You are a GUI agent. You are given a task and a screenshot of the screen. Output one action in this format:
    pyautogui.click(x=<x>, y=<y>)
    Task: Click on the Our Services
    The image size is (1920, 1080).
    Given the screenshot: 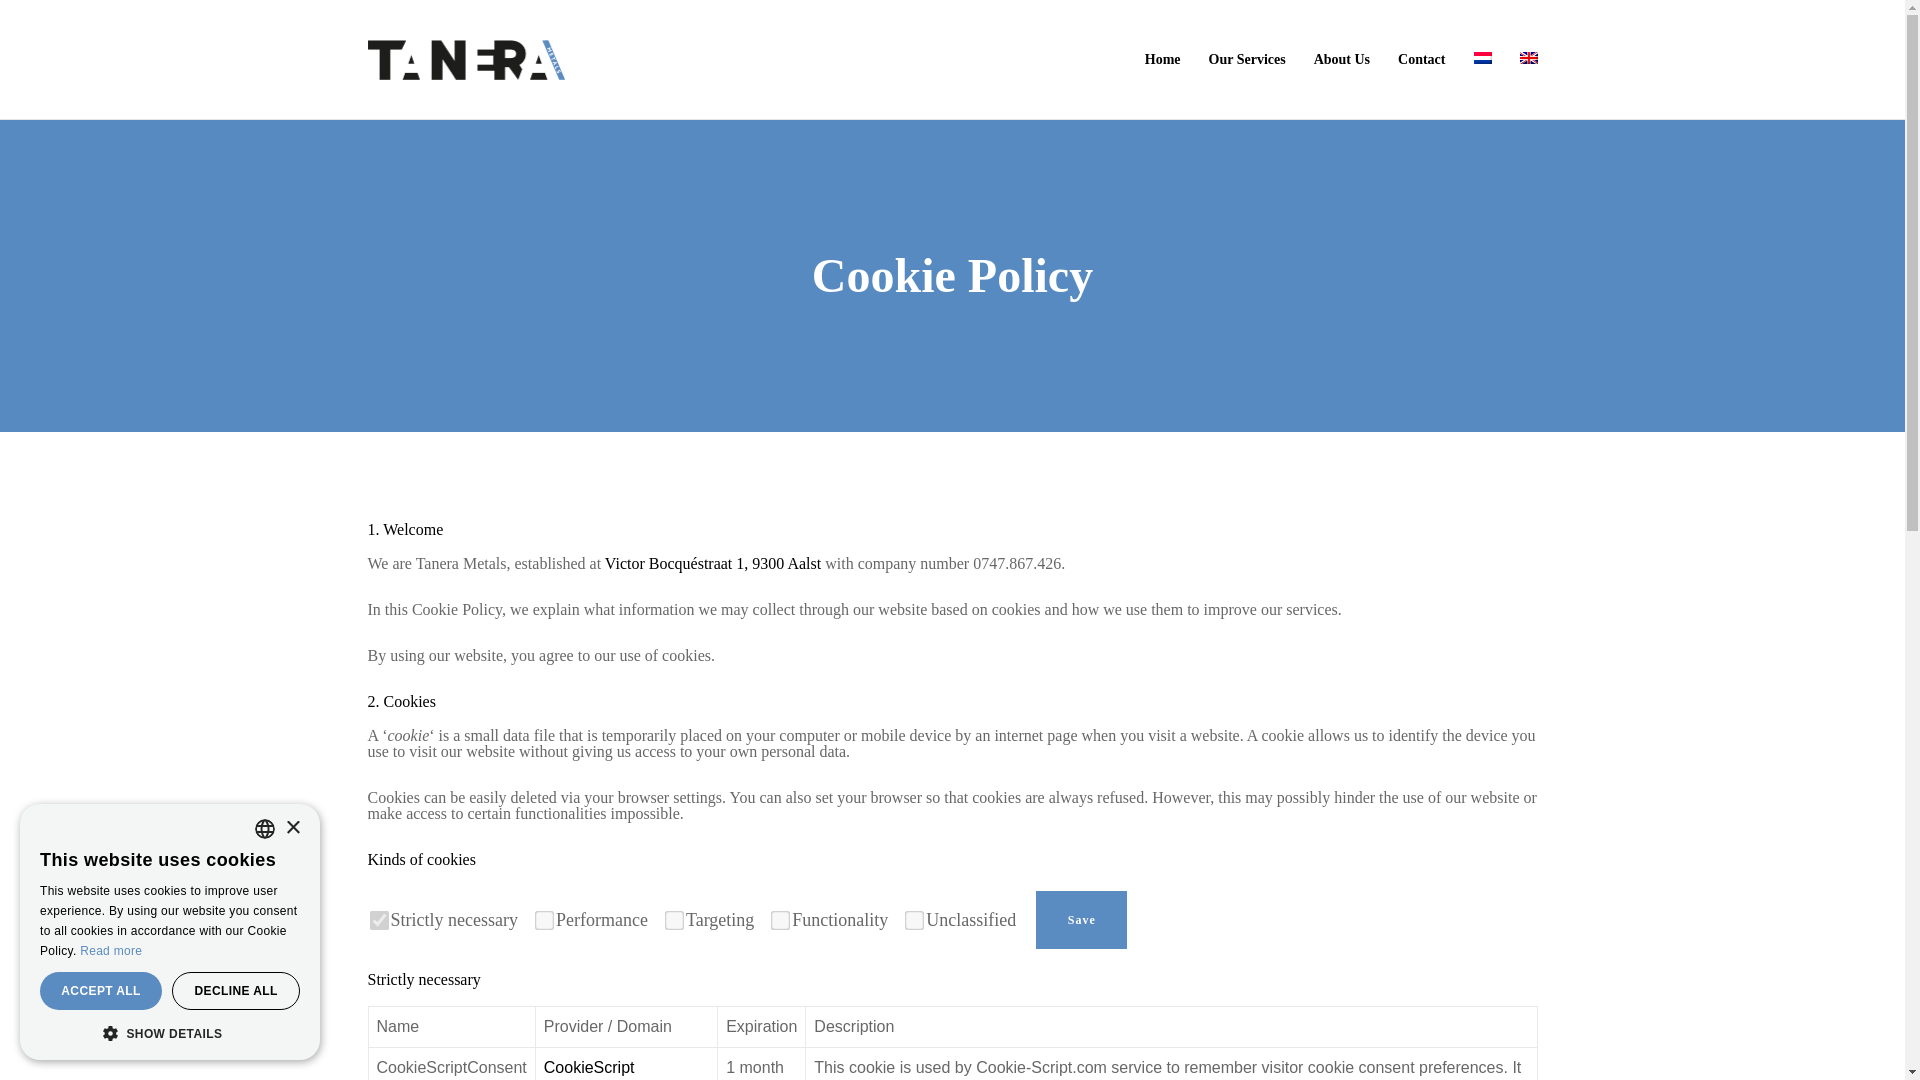 What is the action you would take?
    pyautogui.click(x=1233, y=60)
    